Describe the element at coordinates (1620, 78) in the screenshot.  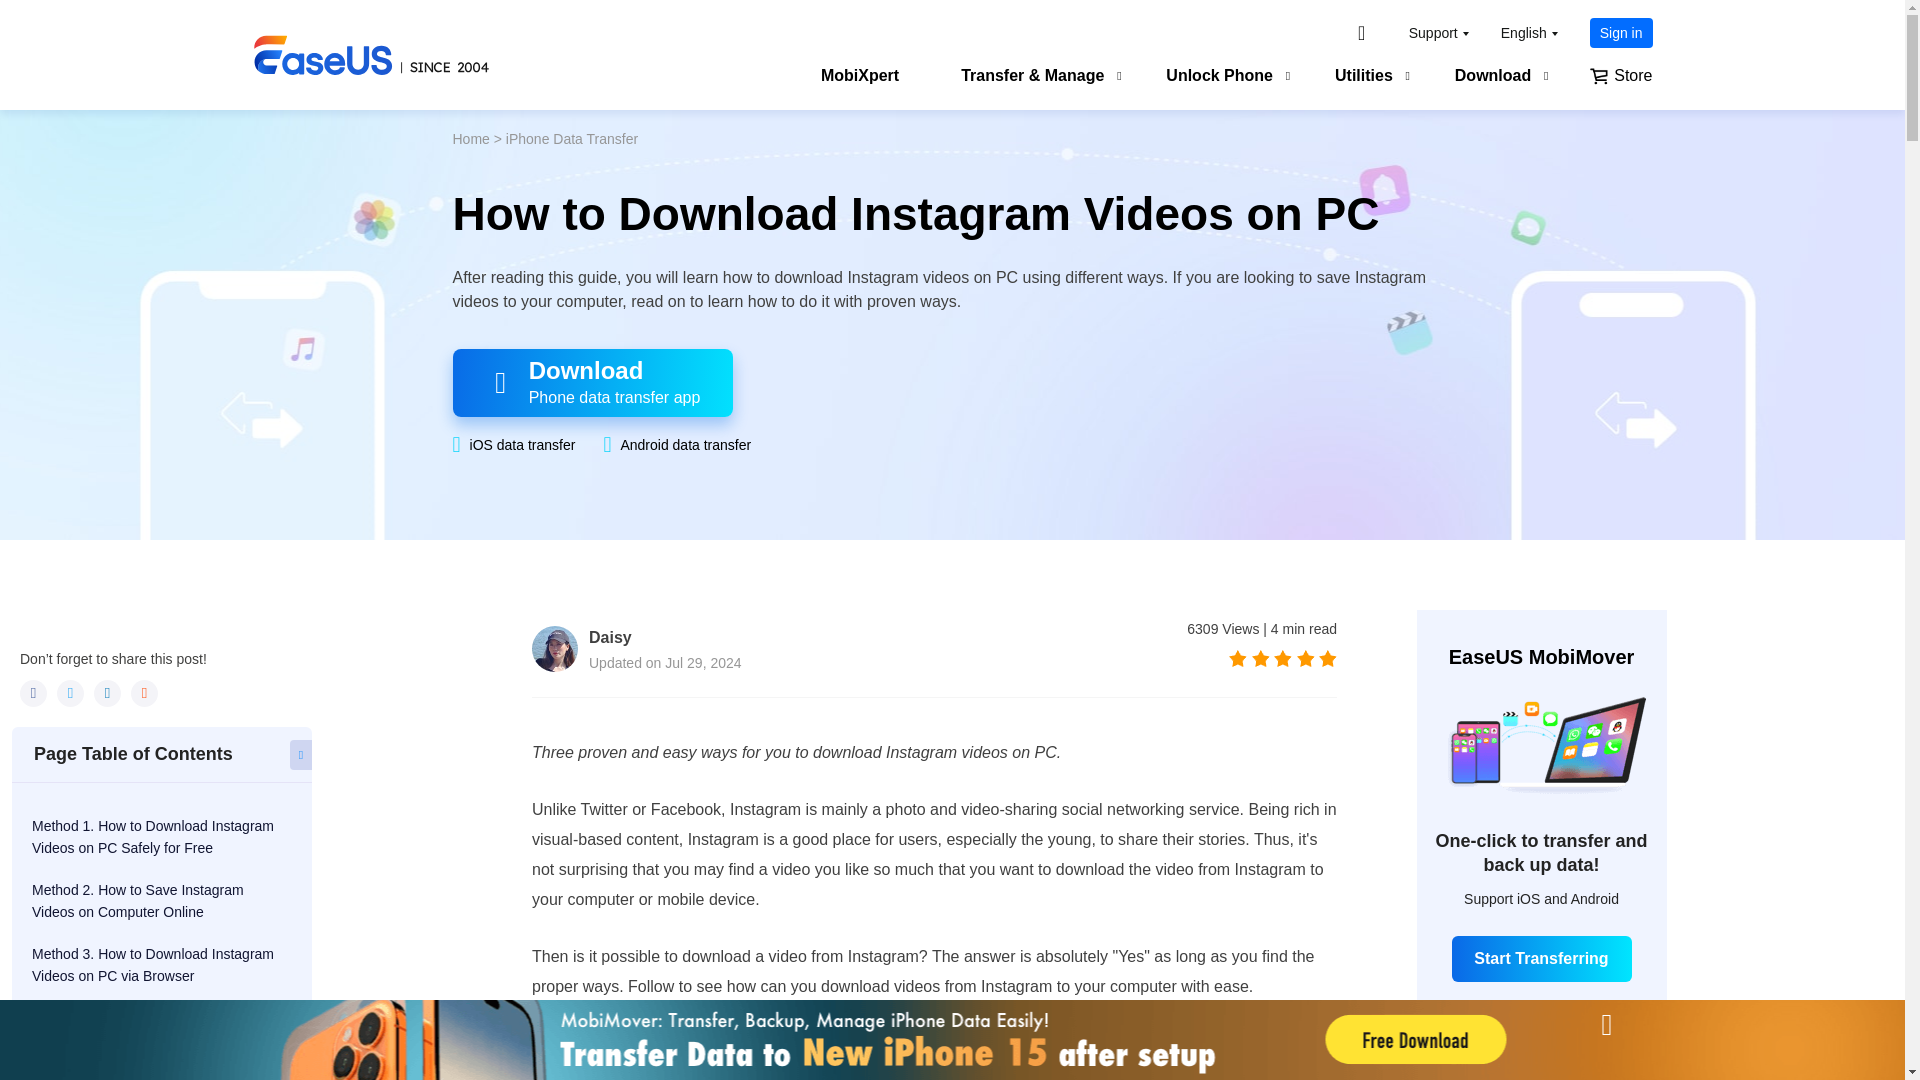
I see `  Store` at that location.